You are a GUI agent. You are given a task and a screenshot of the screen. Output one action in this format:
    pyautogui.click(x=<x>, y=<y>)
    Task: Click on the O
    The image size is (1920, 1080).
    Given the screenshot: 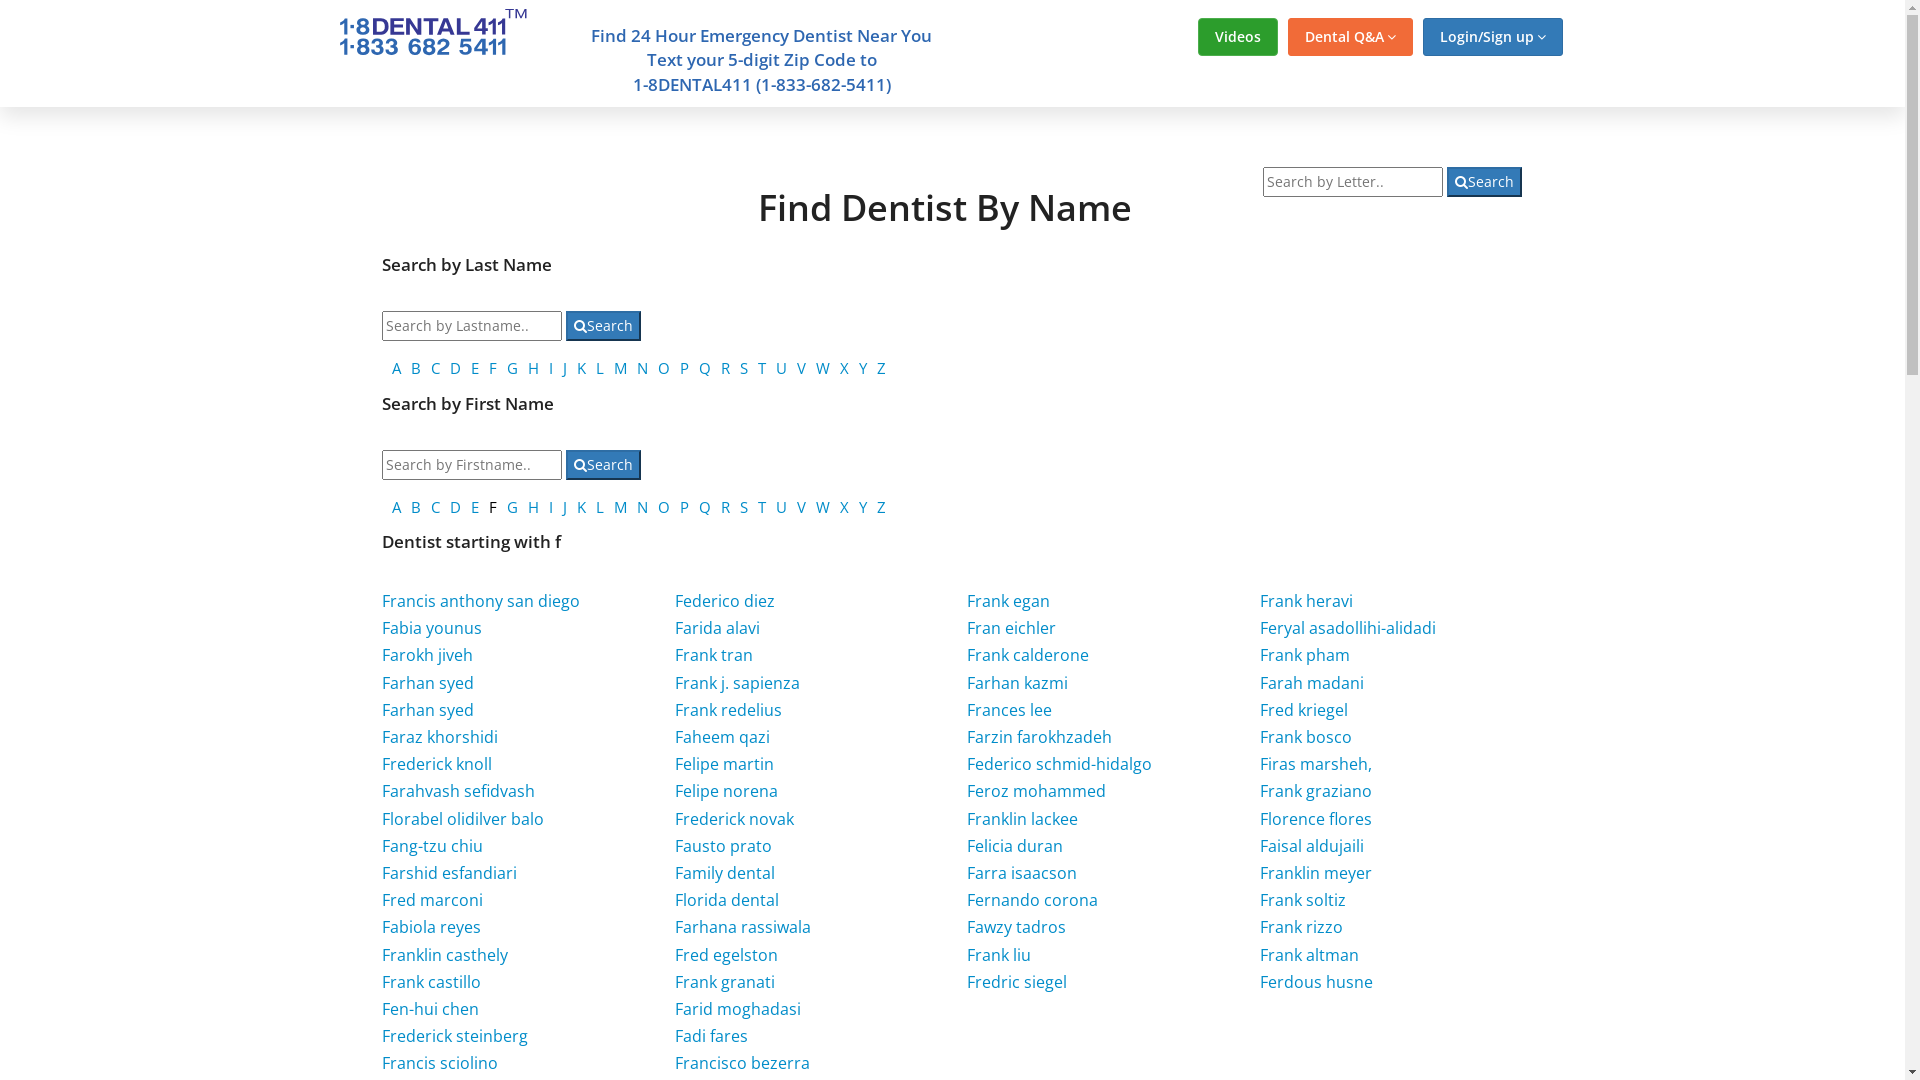 What is the action you would take?
    pyautogui.click(x=664, y=507)
    